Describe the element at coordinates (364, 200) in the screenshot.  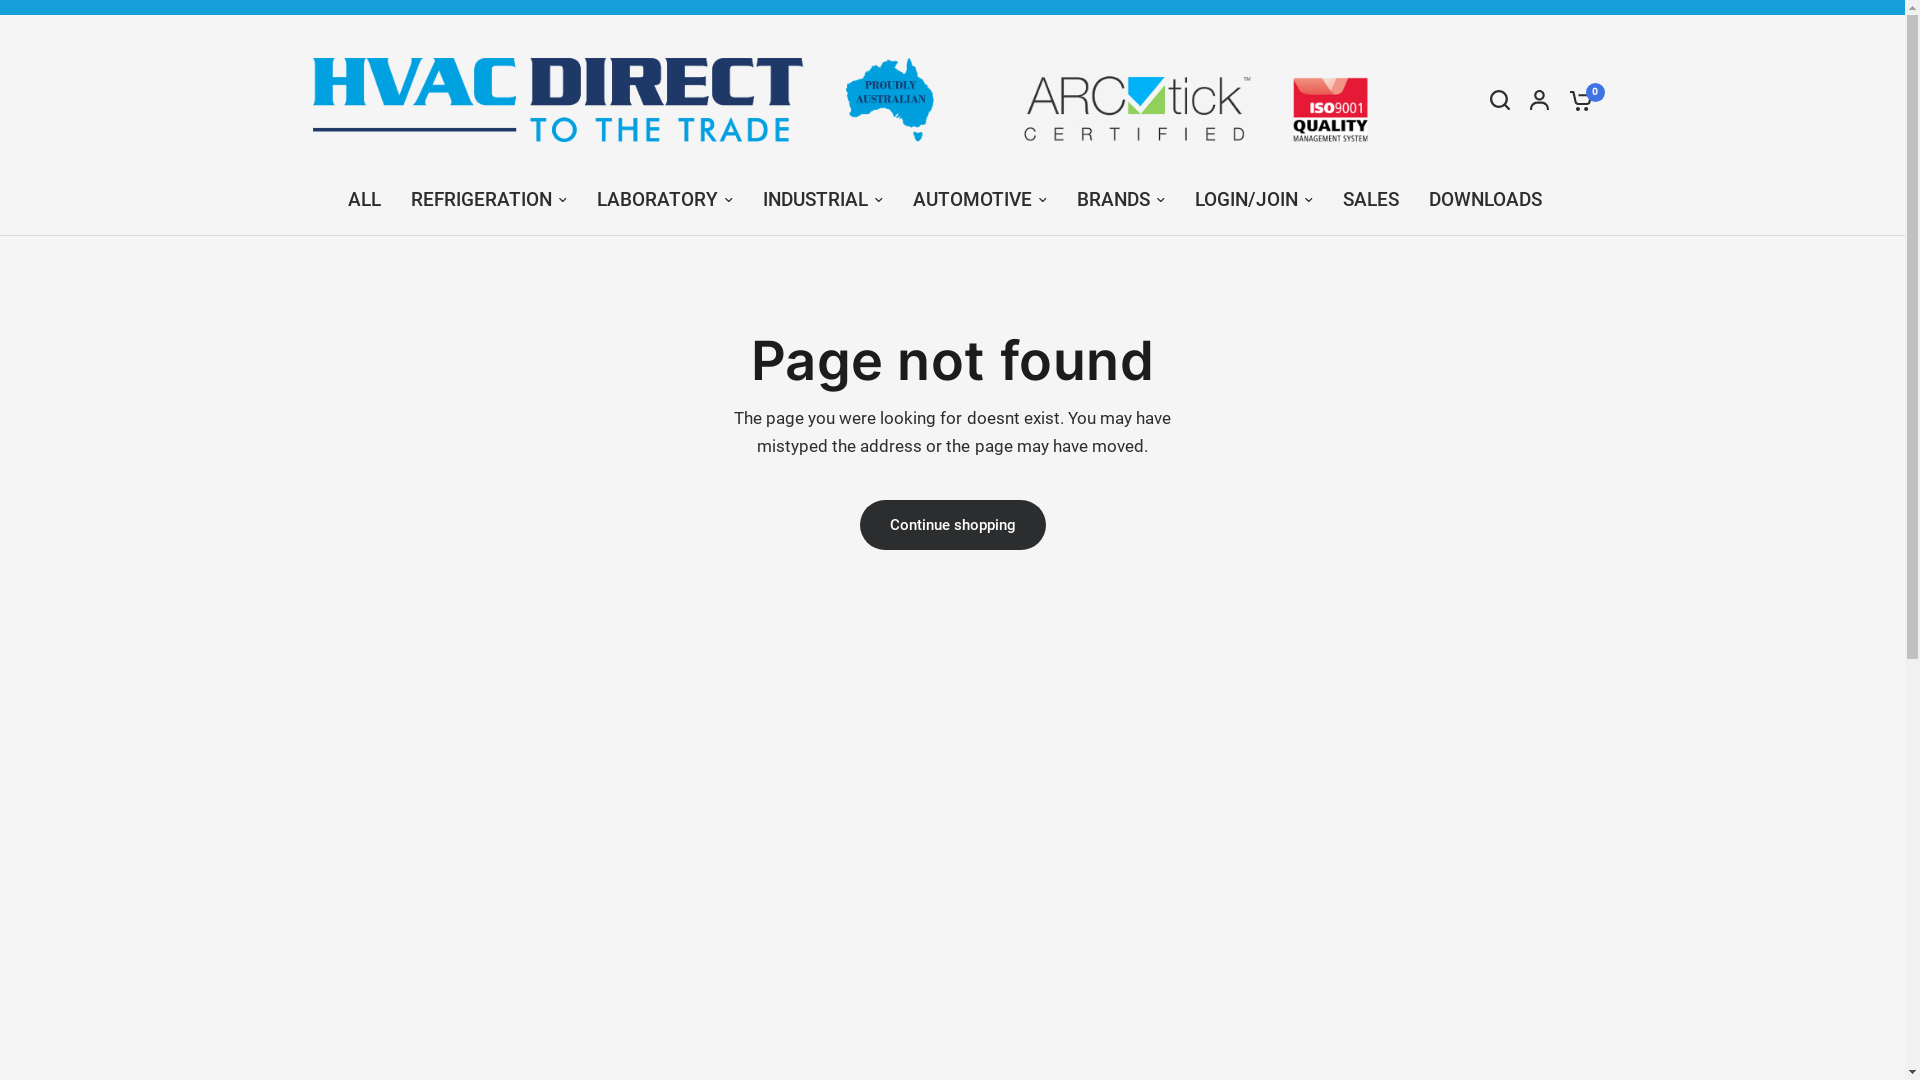
I see `ALL` at that location.